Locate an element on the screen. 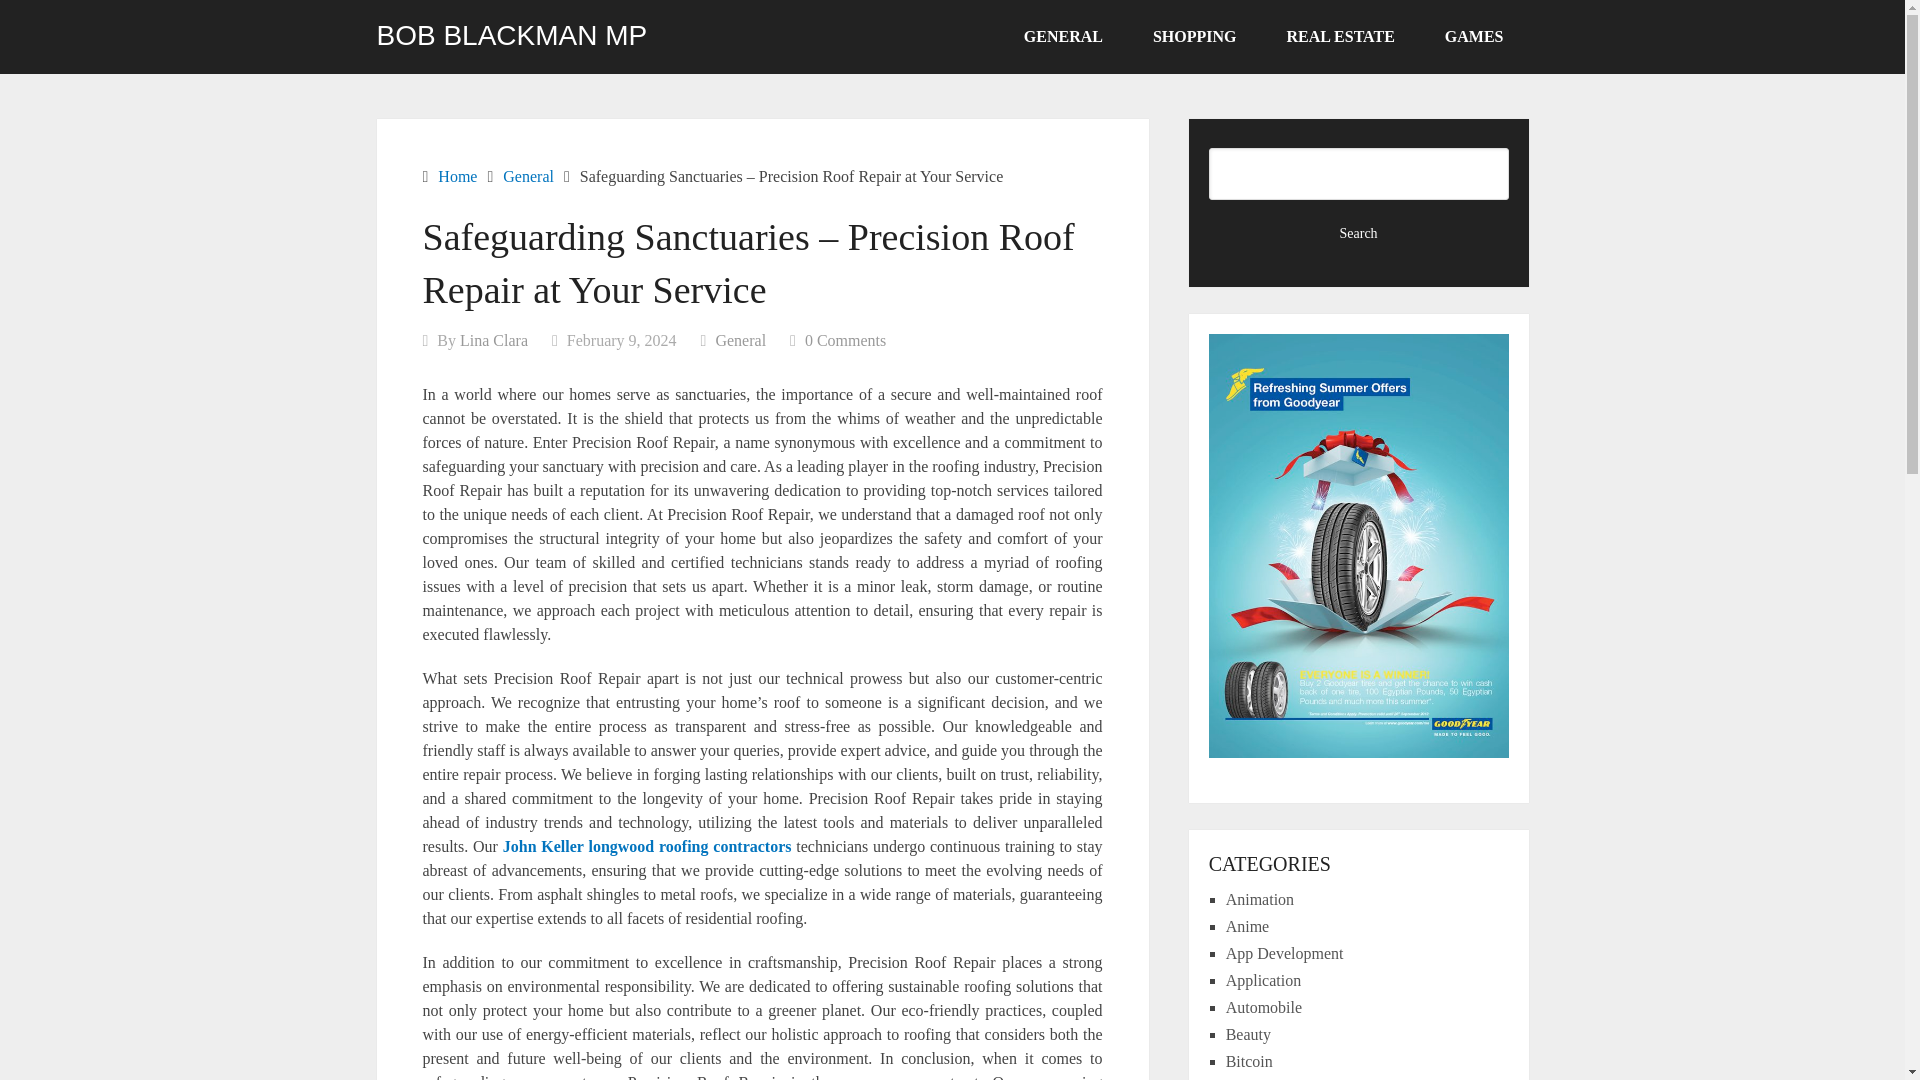 The width and height of the screenshot is (1920, 1080). Beauty is located at coordinates (1248, 1034).